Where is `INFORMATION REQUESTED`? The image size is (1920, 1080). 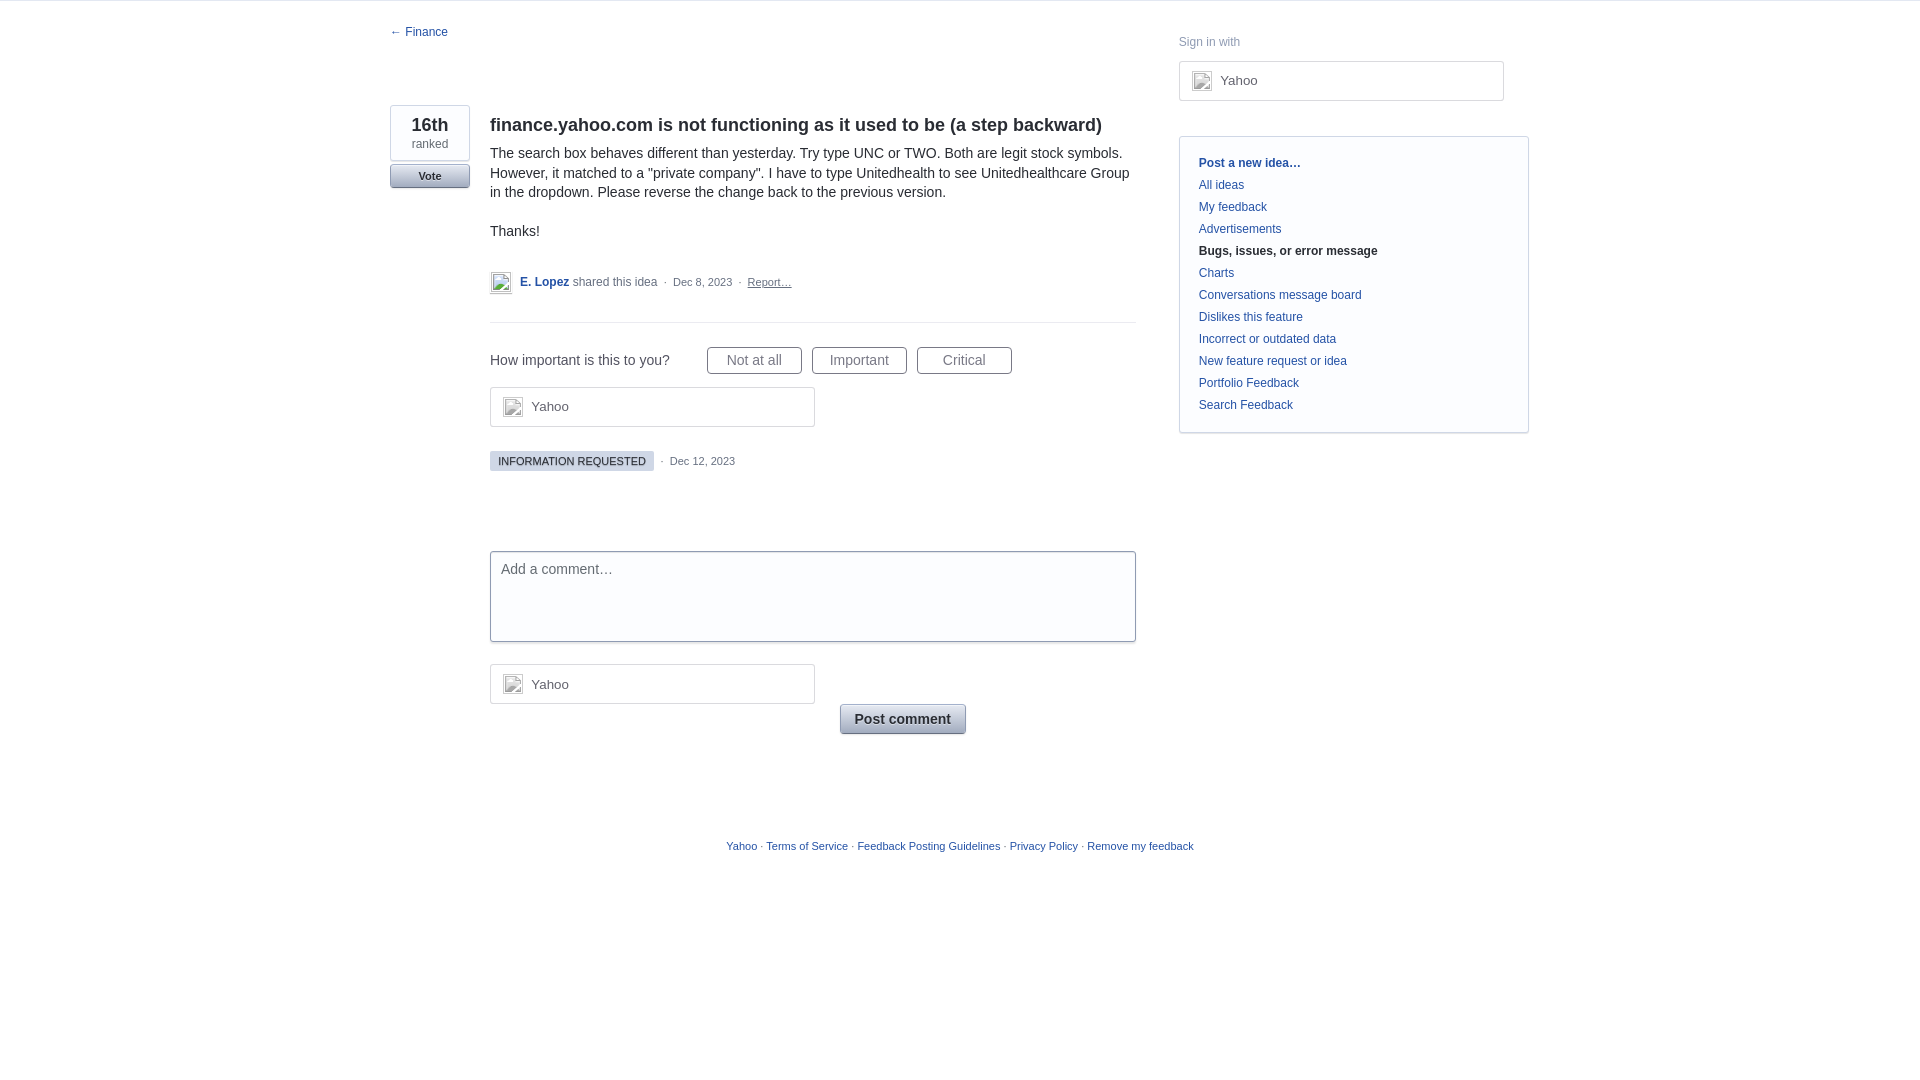 INFORMATION REQUESTED is located at coordinates (572, 460).